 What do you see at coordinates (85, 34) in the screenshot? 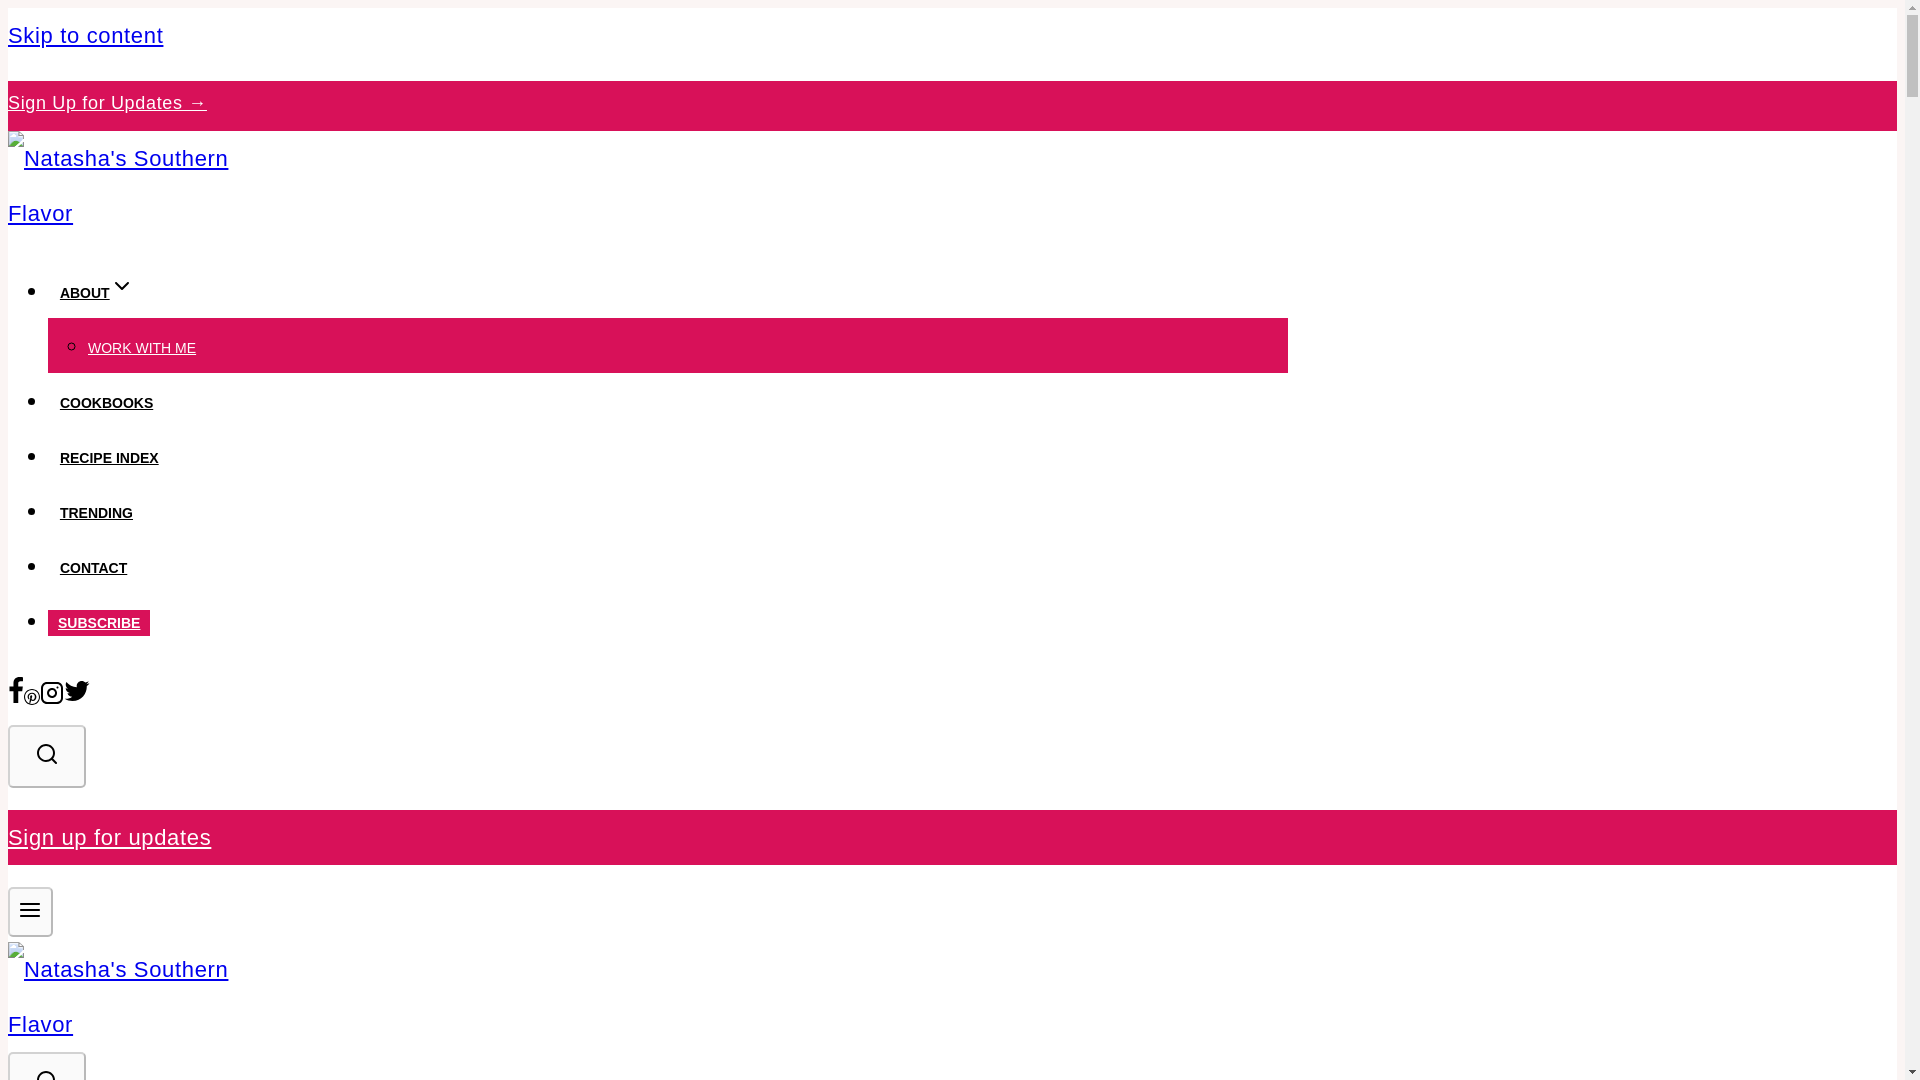
I see `Skip to content` at bounding box center [85, 34].